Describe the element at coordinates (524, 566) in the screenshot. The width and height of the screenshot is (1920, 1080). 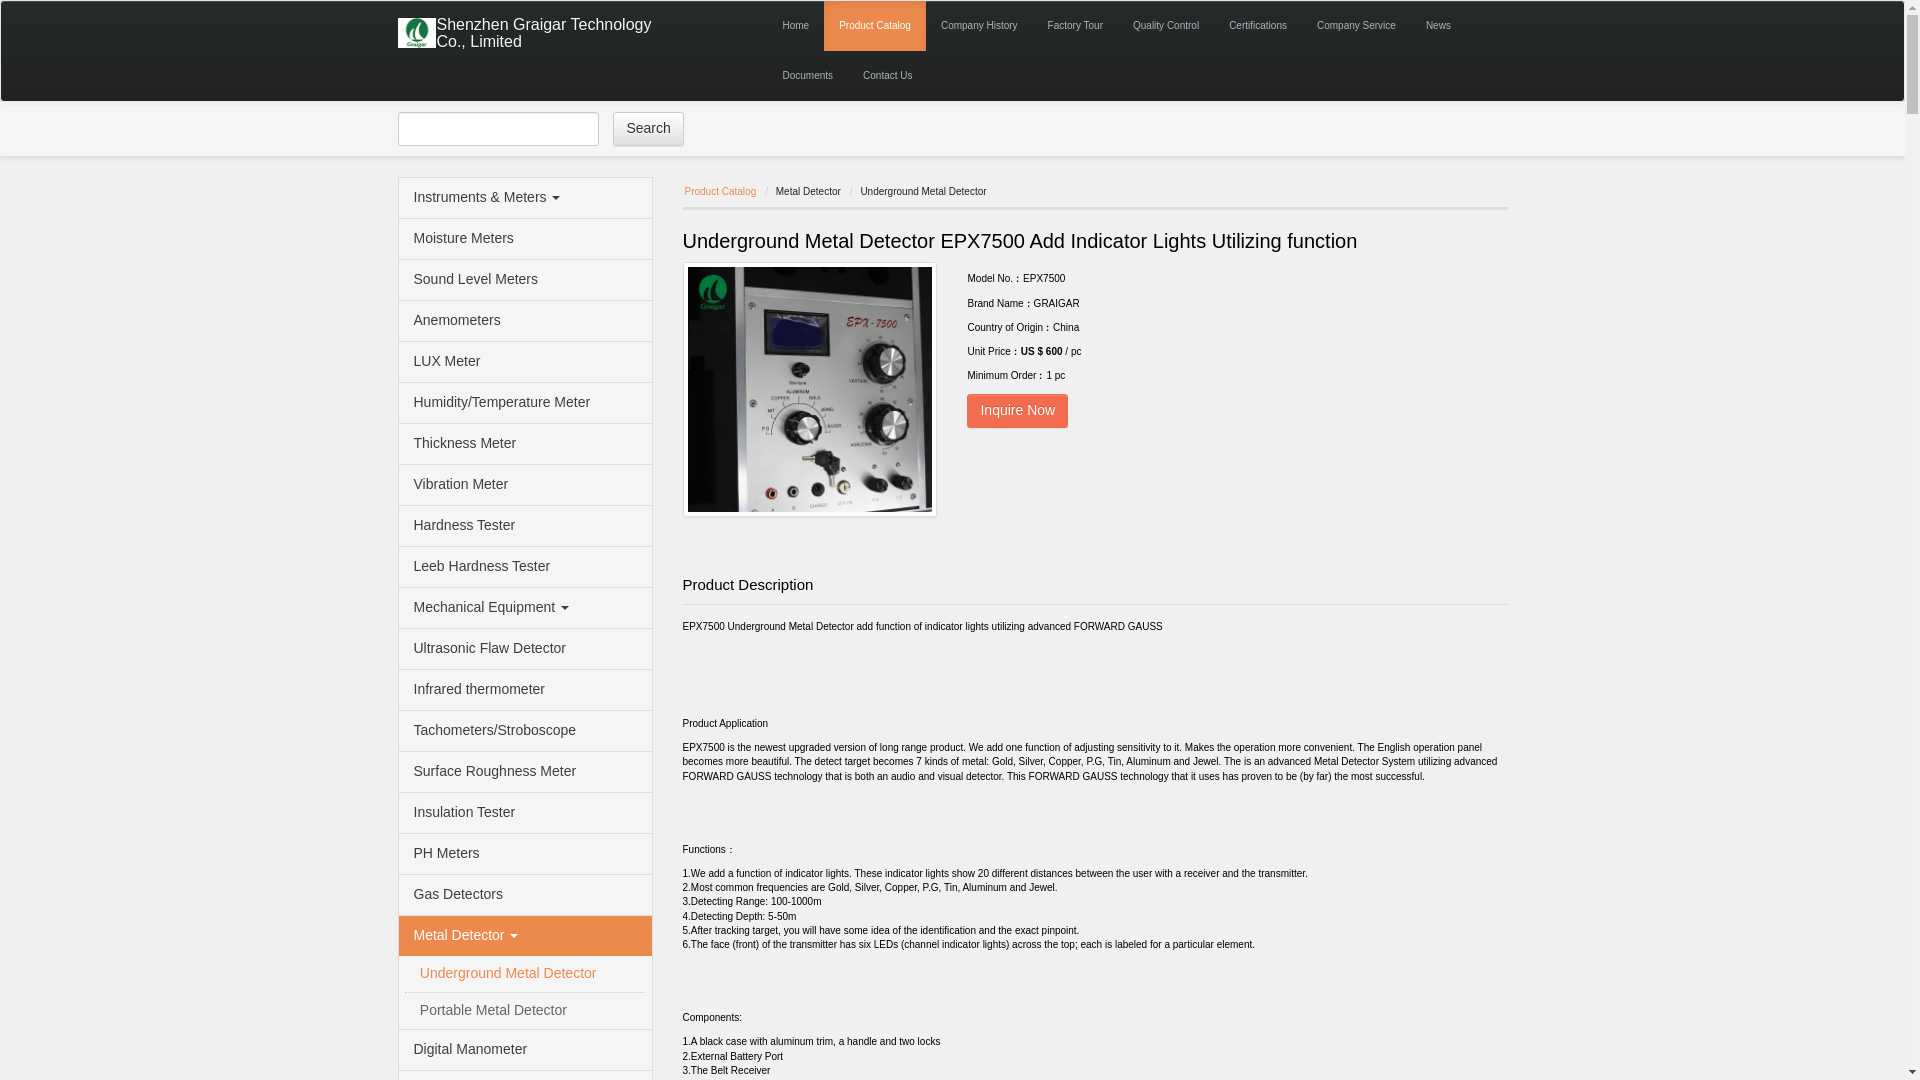
I see `Leeb Hardness Tester` at that location.